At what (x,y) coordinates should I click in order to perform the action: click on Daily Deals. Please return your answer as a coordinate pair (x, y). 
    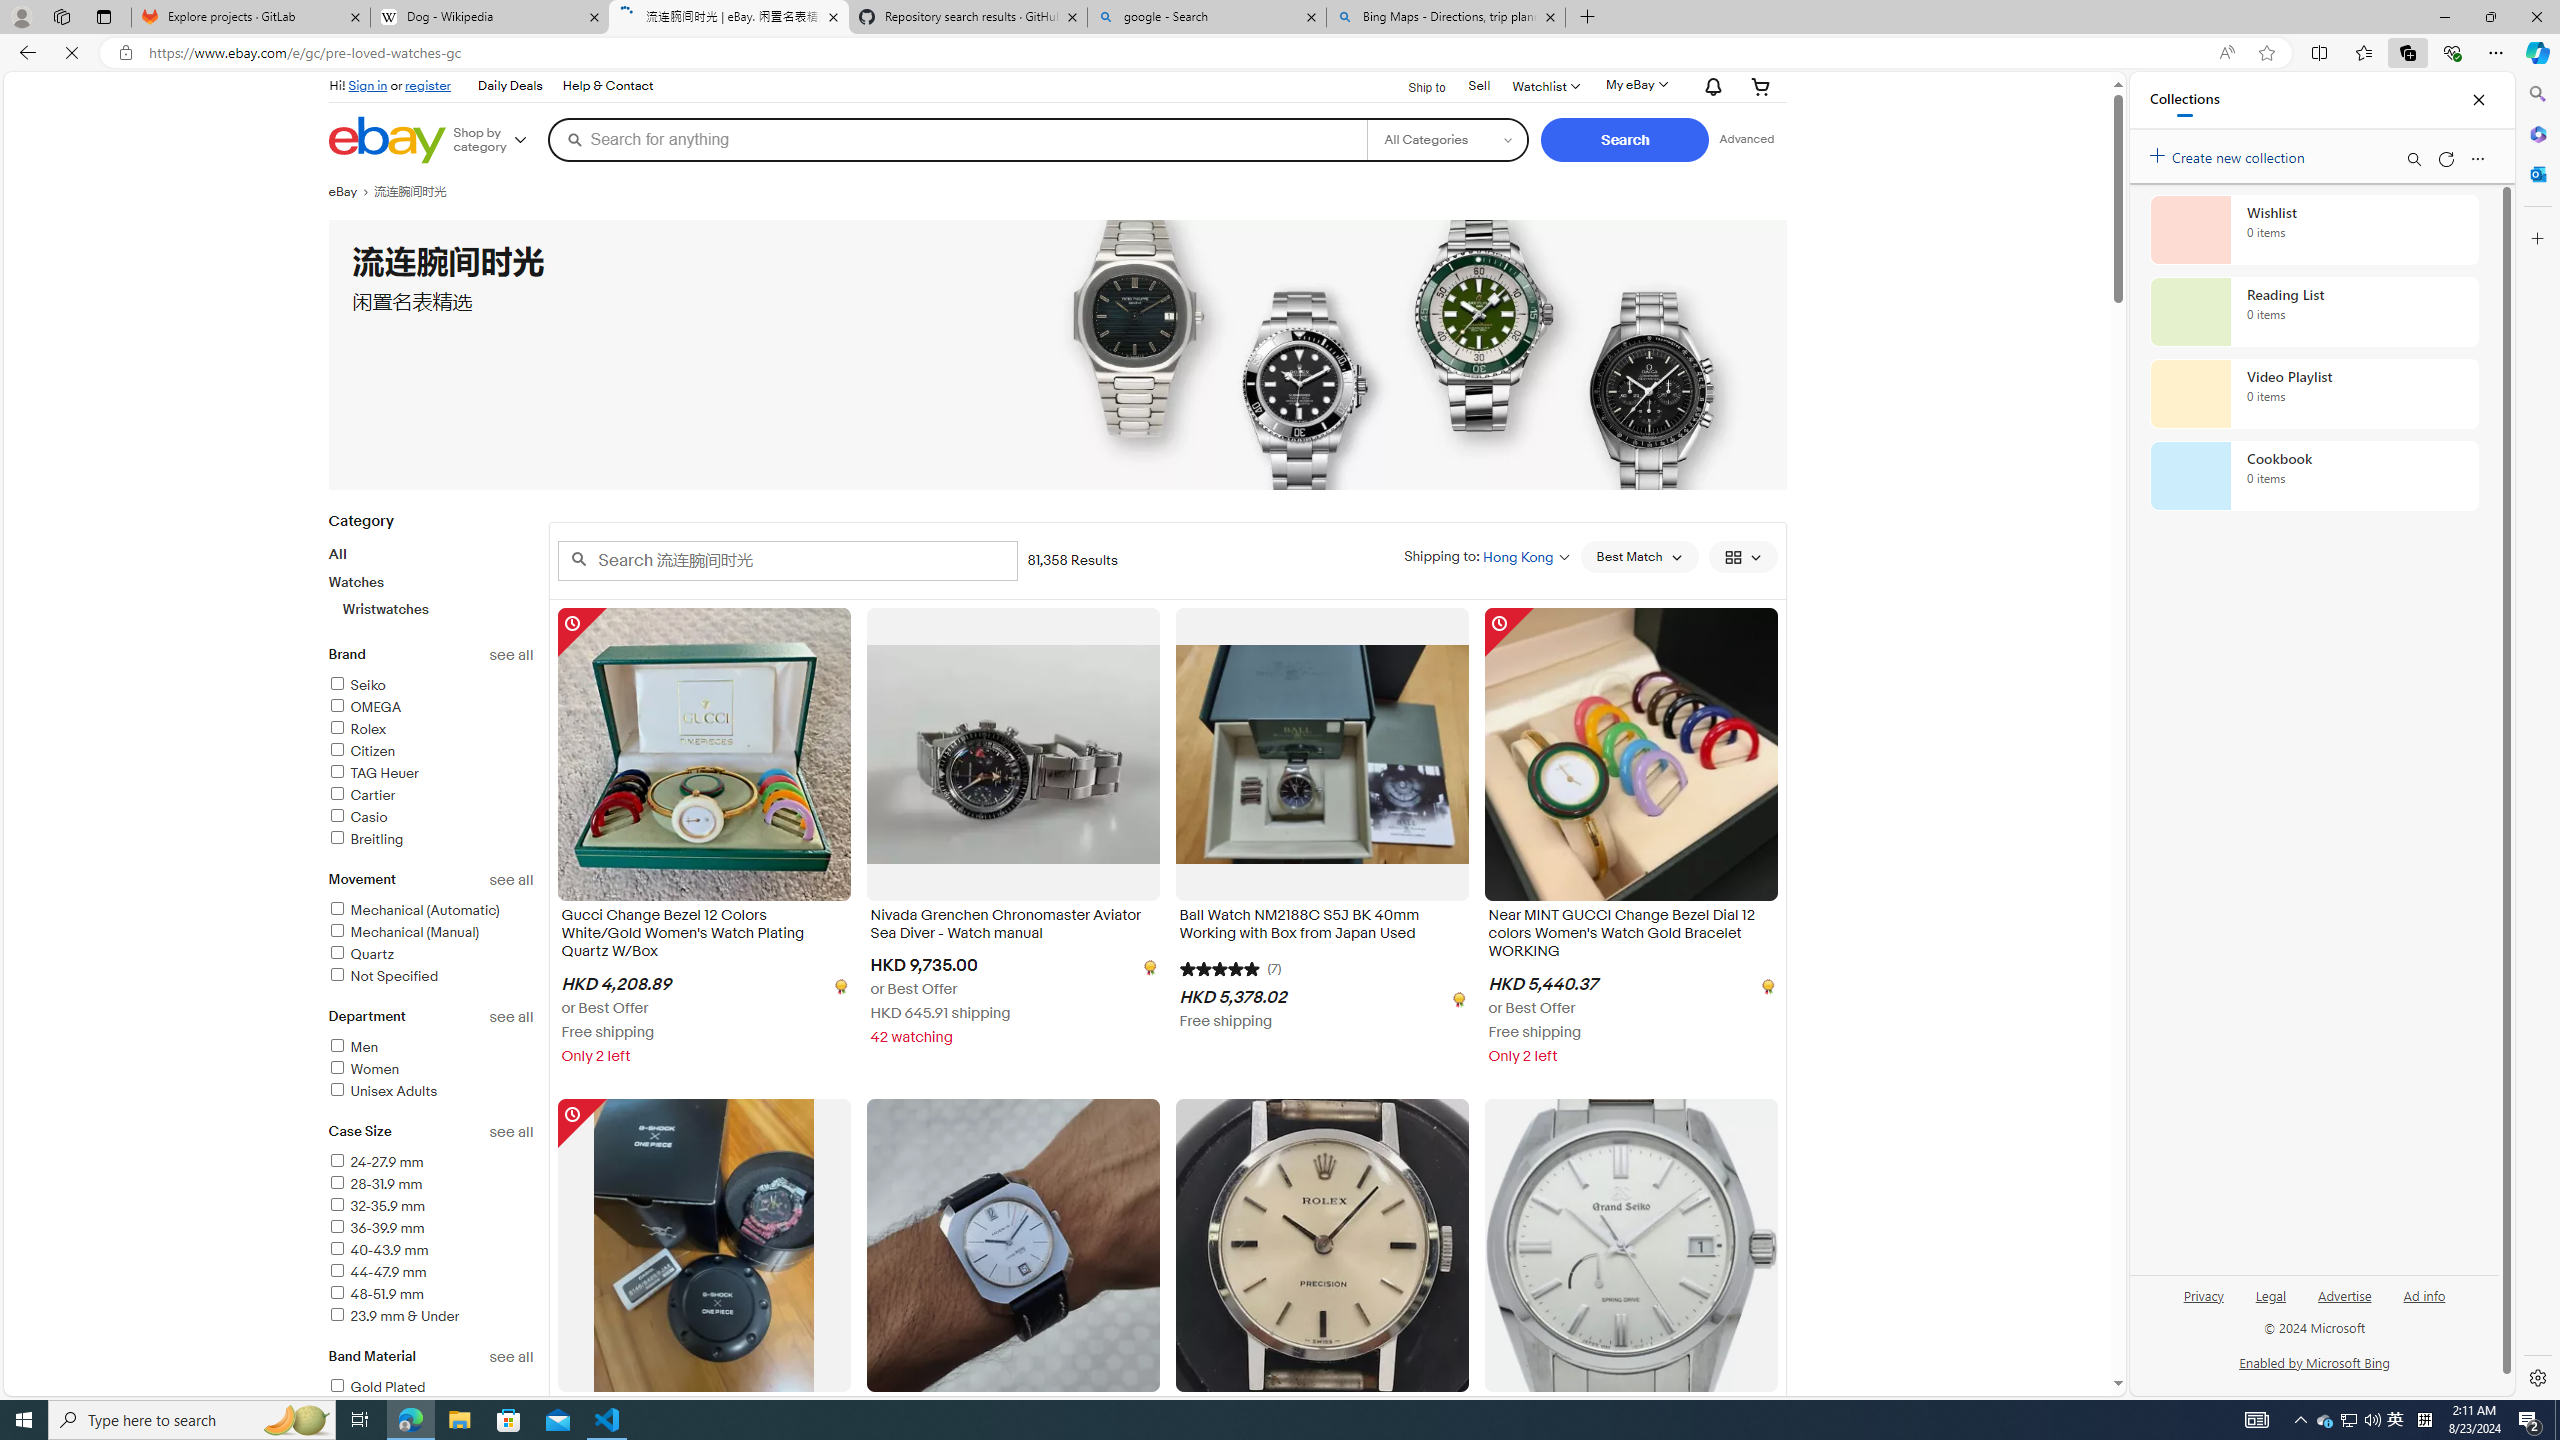
    Looking at the image, I should click on (510, 86).